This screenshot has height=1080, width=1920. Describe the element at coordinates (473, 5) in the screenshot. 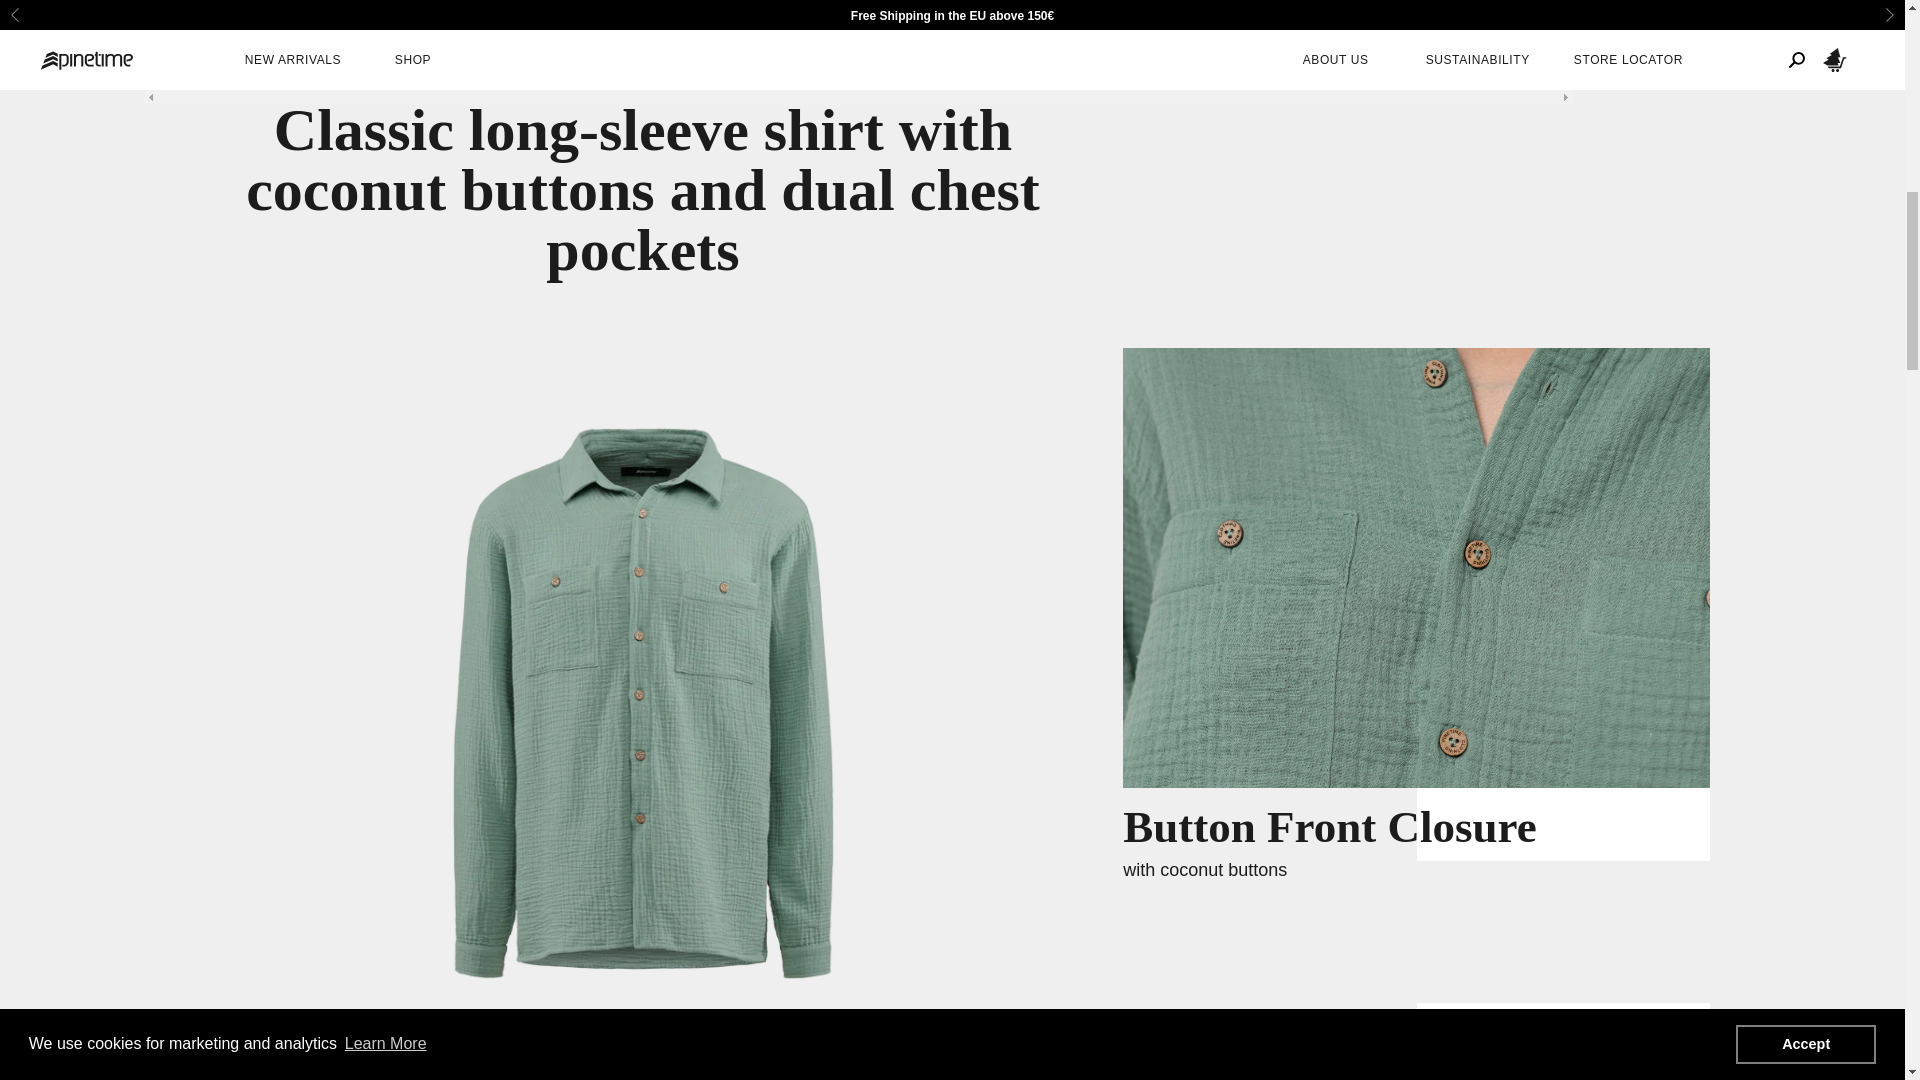

I see `SHOWCASE` at that location.